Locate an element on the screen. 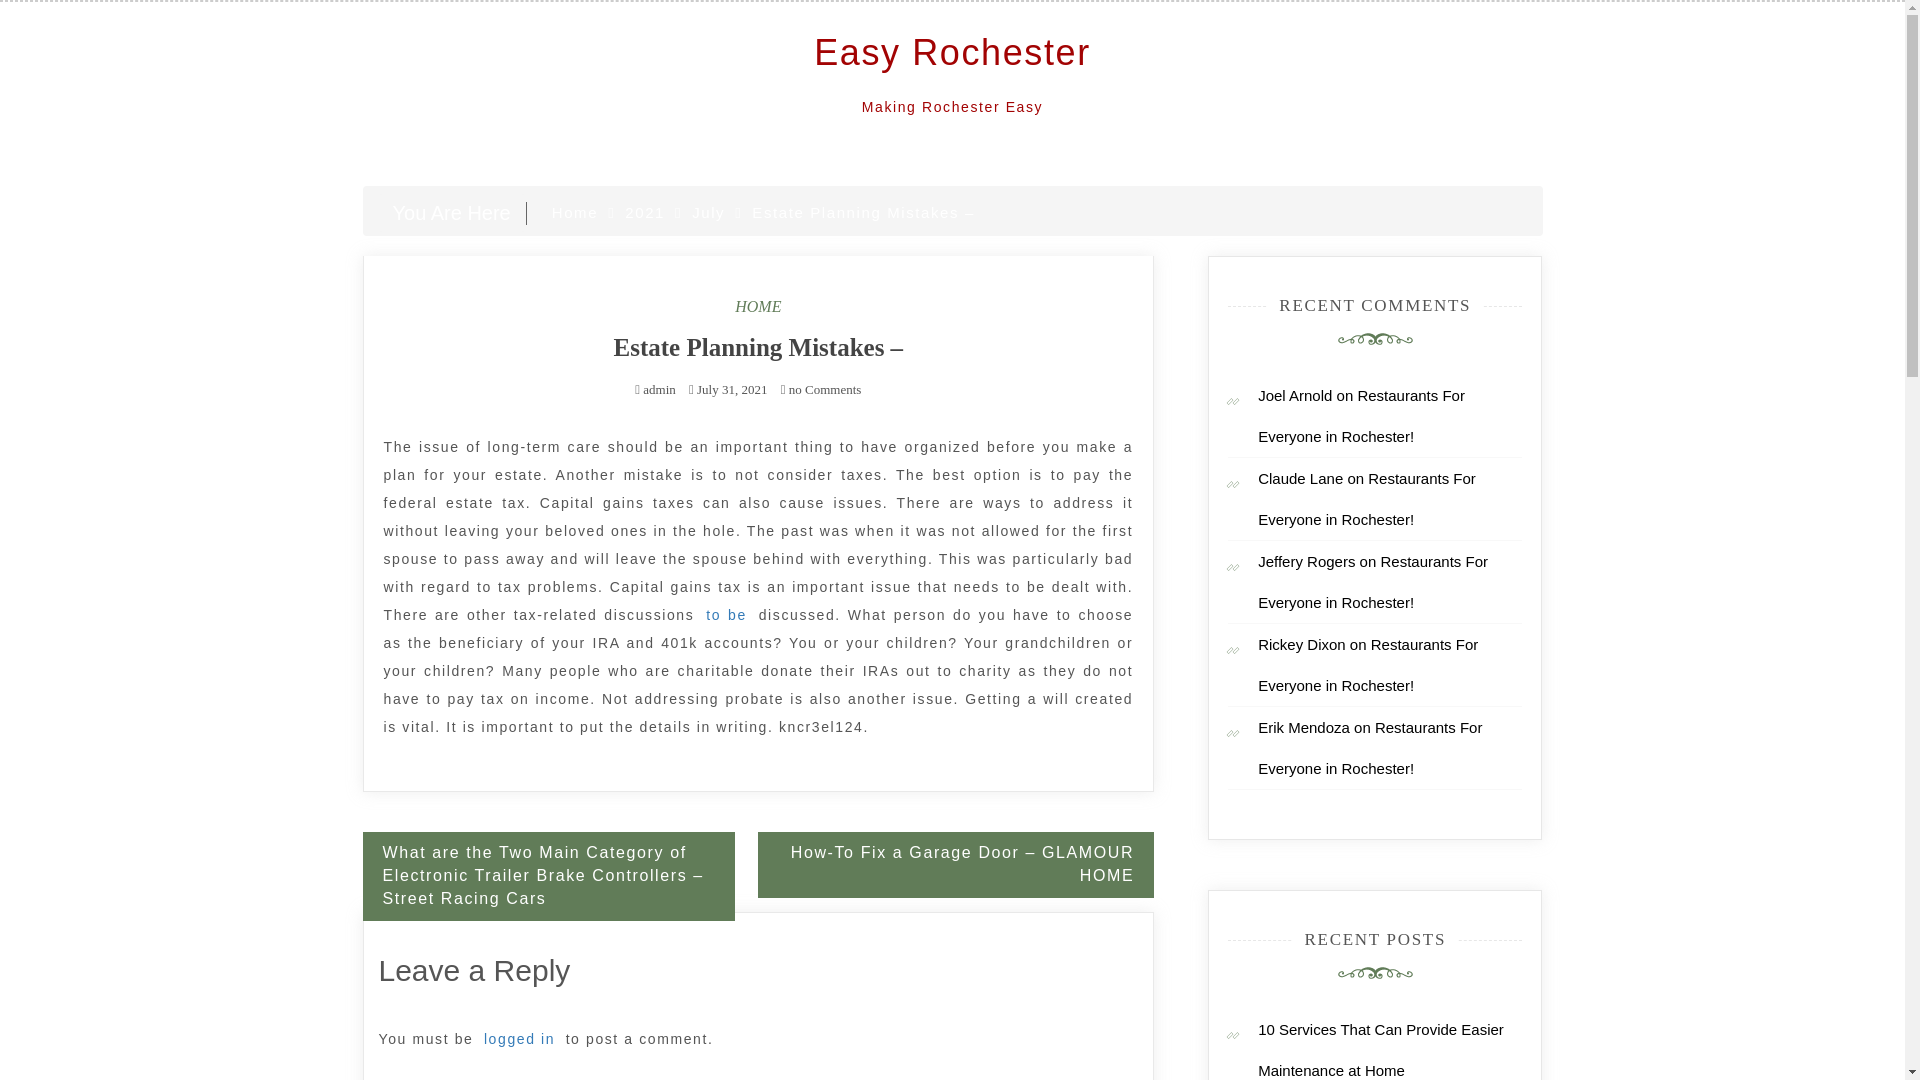 This screenshot has height=1080, width=1920. July 31, 2021 is located at coordinates (731, 390).